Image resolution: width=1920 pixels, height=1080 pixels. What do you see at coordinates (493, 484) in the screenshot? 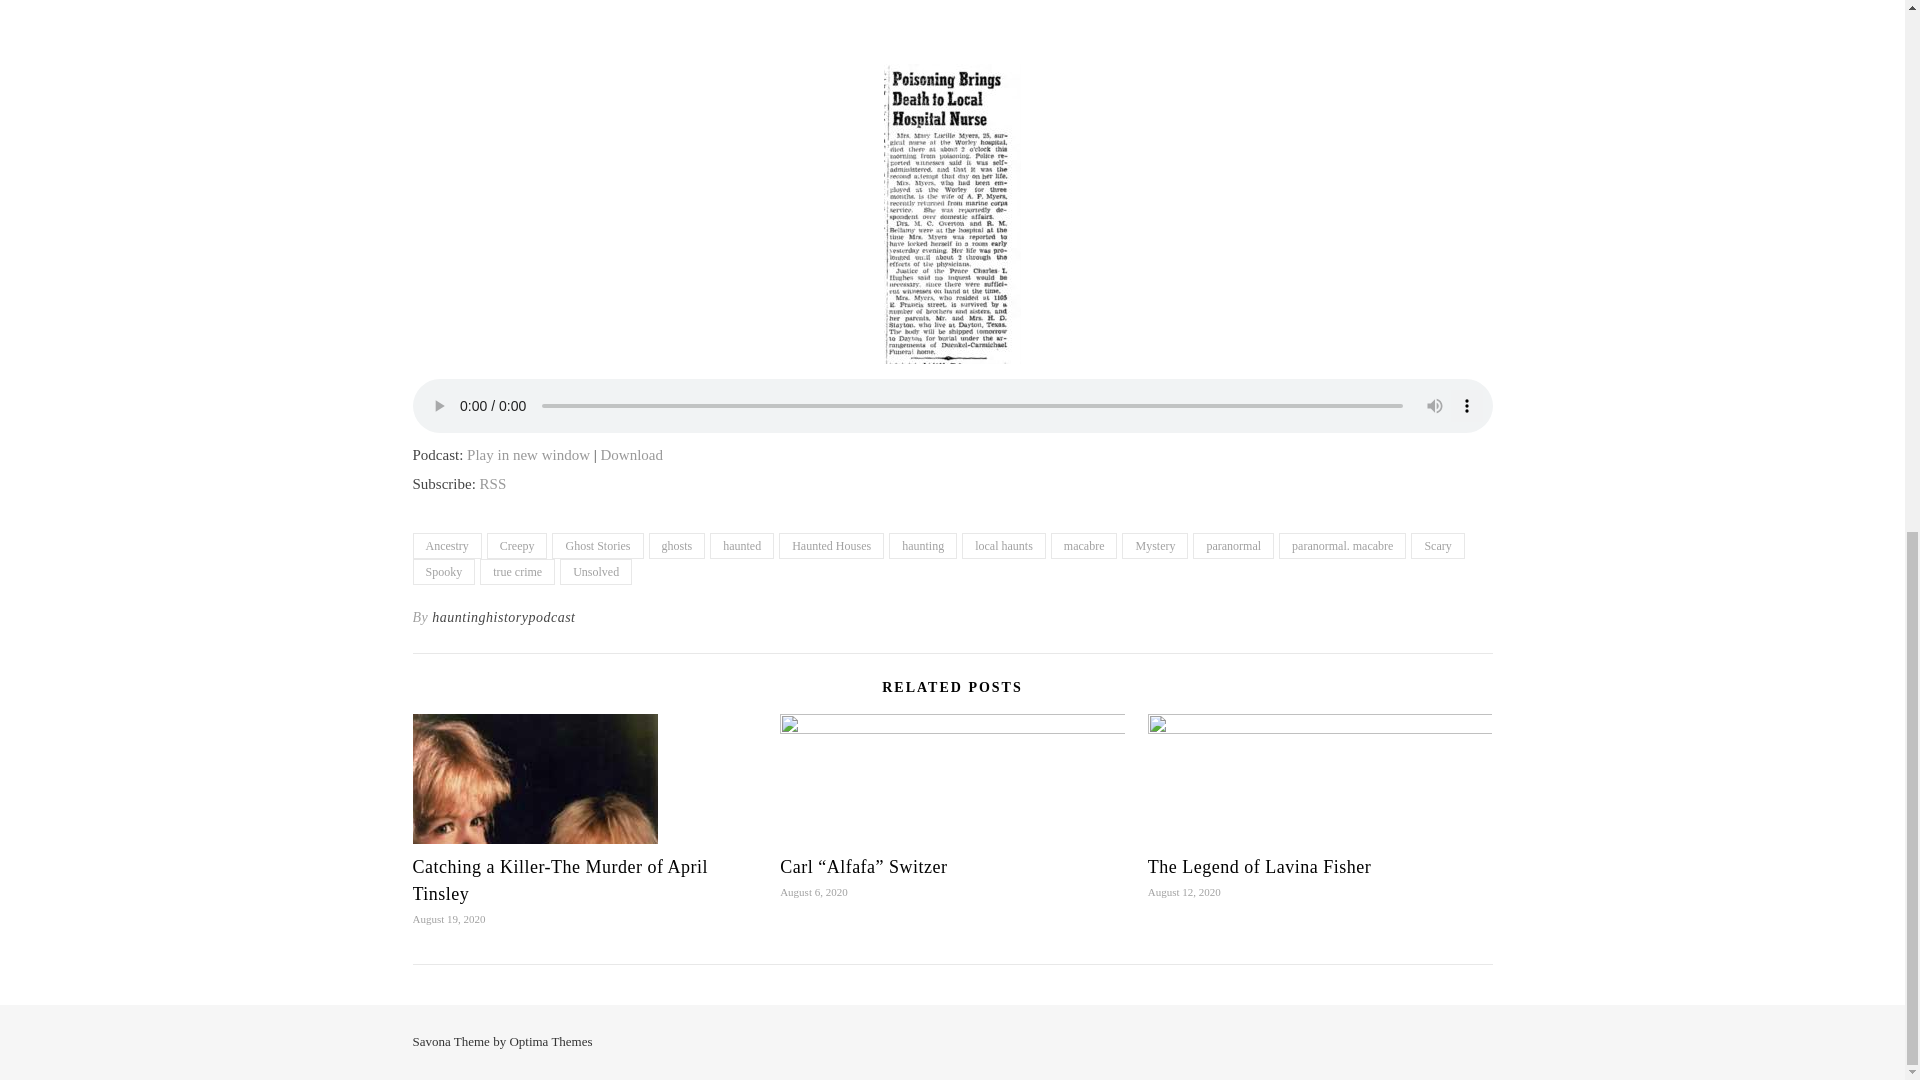
I see `Subscribe via RSS` at bounding box center [493, 484].